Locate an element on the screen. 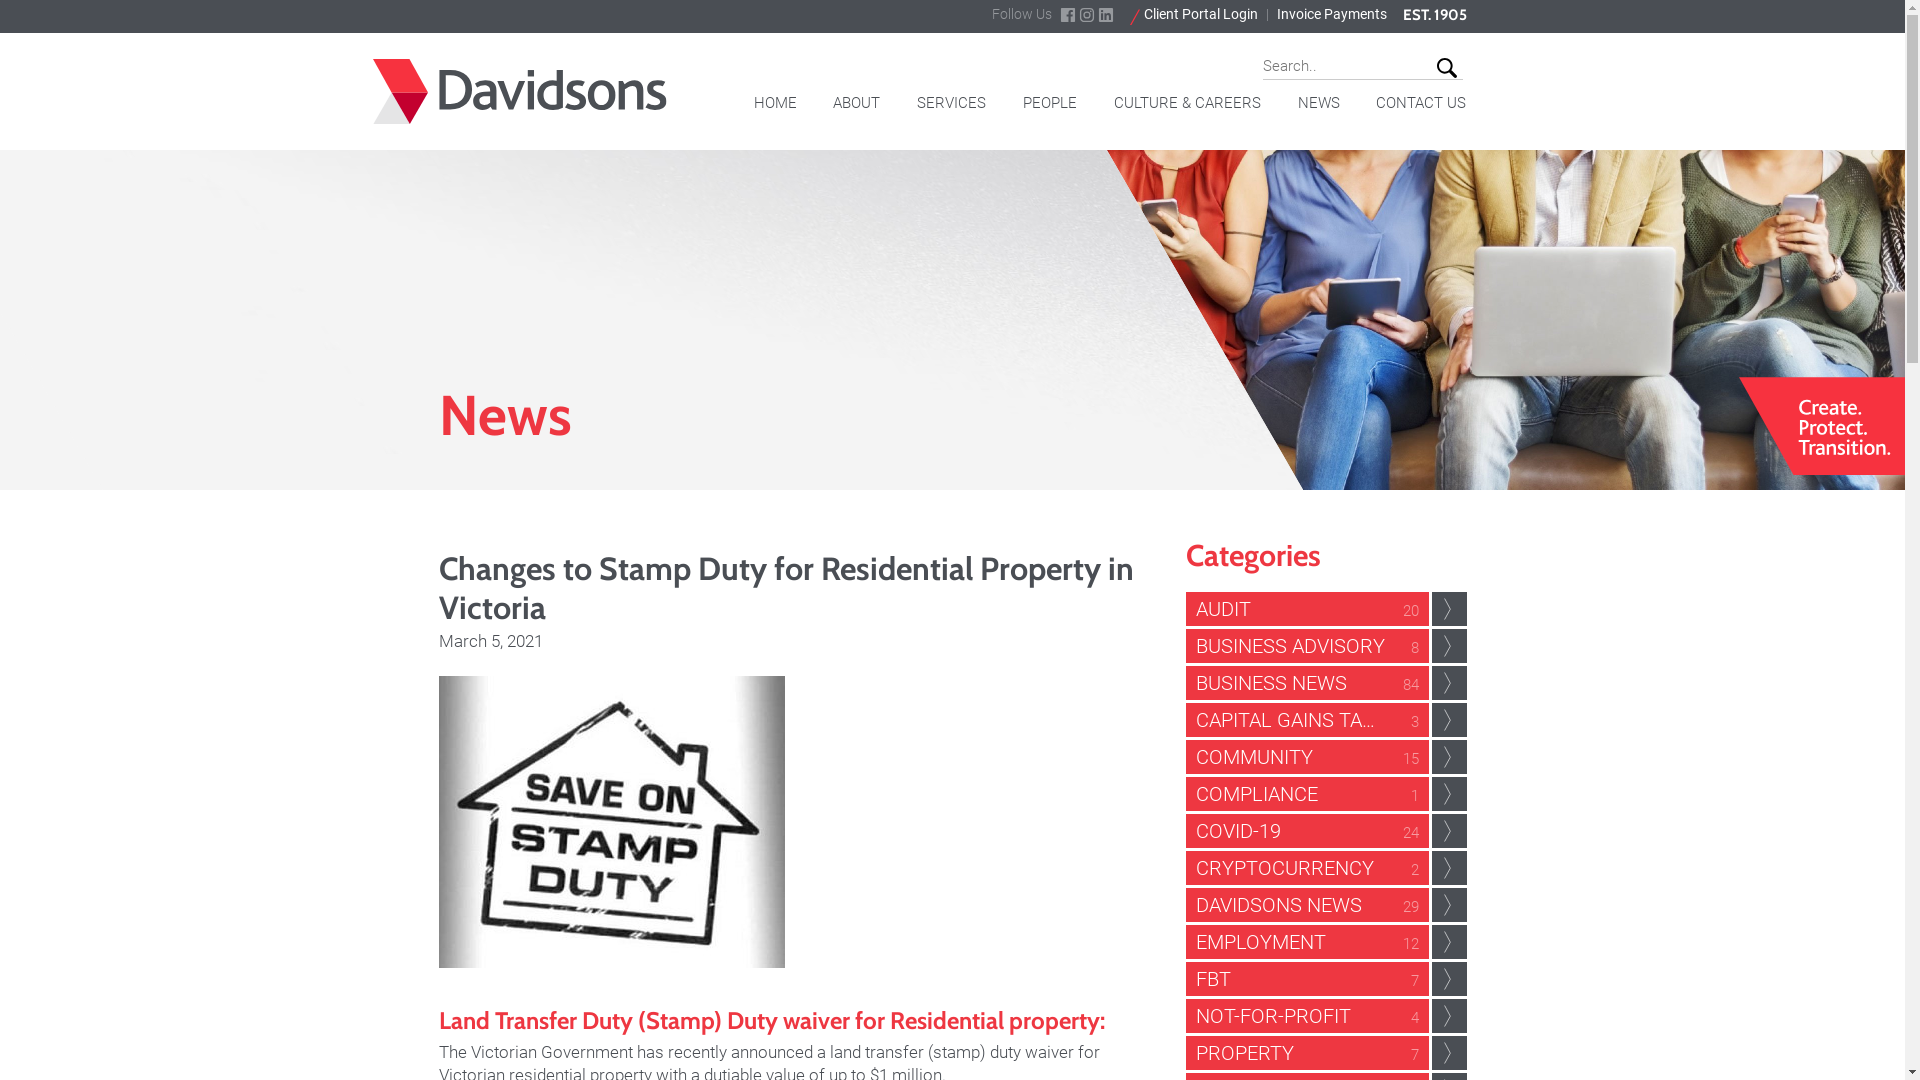 The width and height of the screenshot is (1920, 1080). instagram is located at coordinates (1087, 15).